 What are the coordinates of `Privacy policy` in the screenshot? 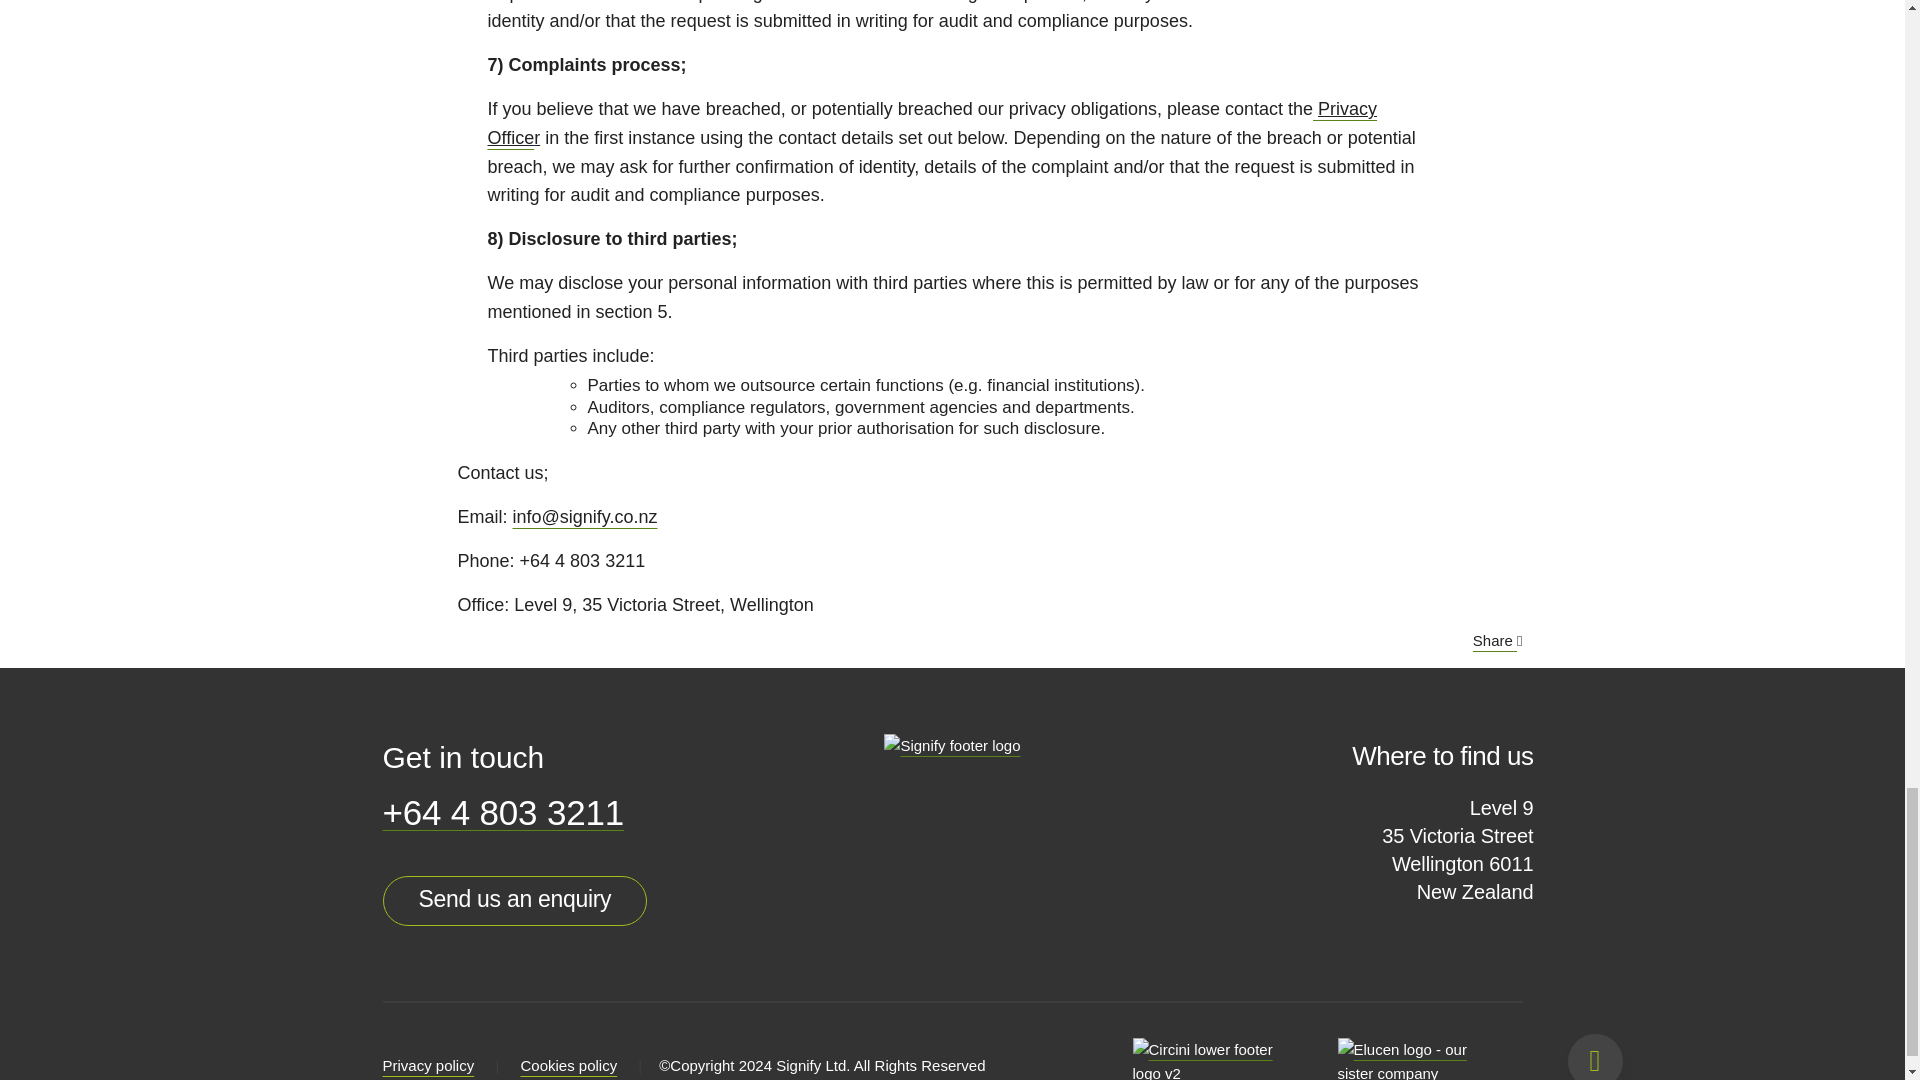 It's located at (428, 1065).